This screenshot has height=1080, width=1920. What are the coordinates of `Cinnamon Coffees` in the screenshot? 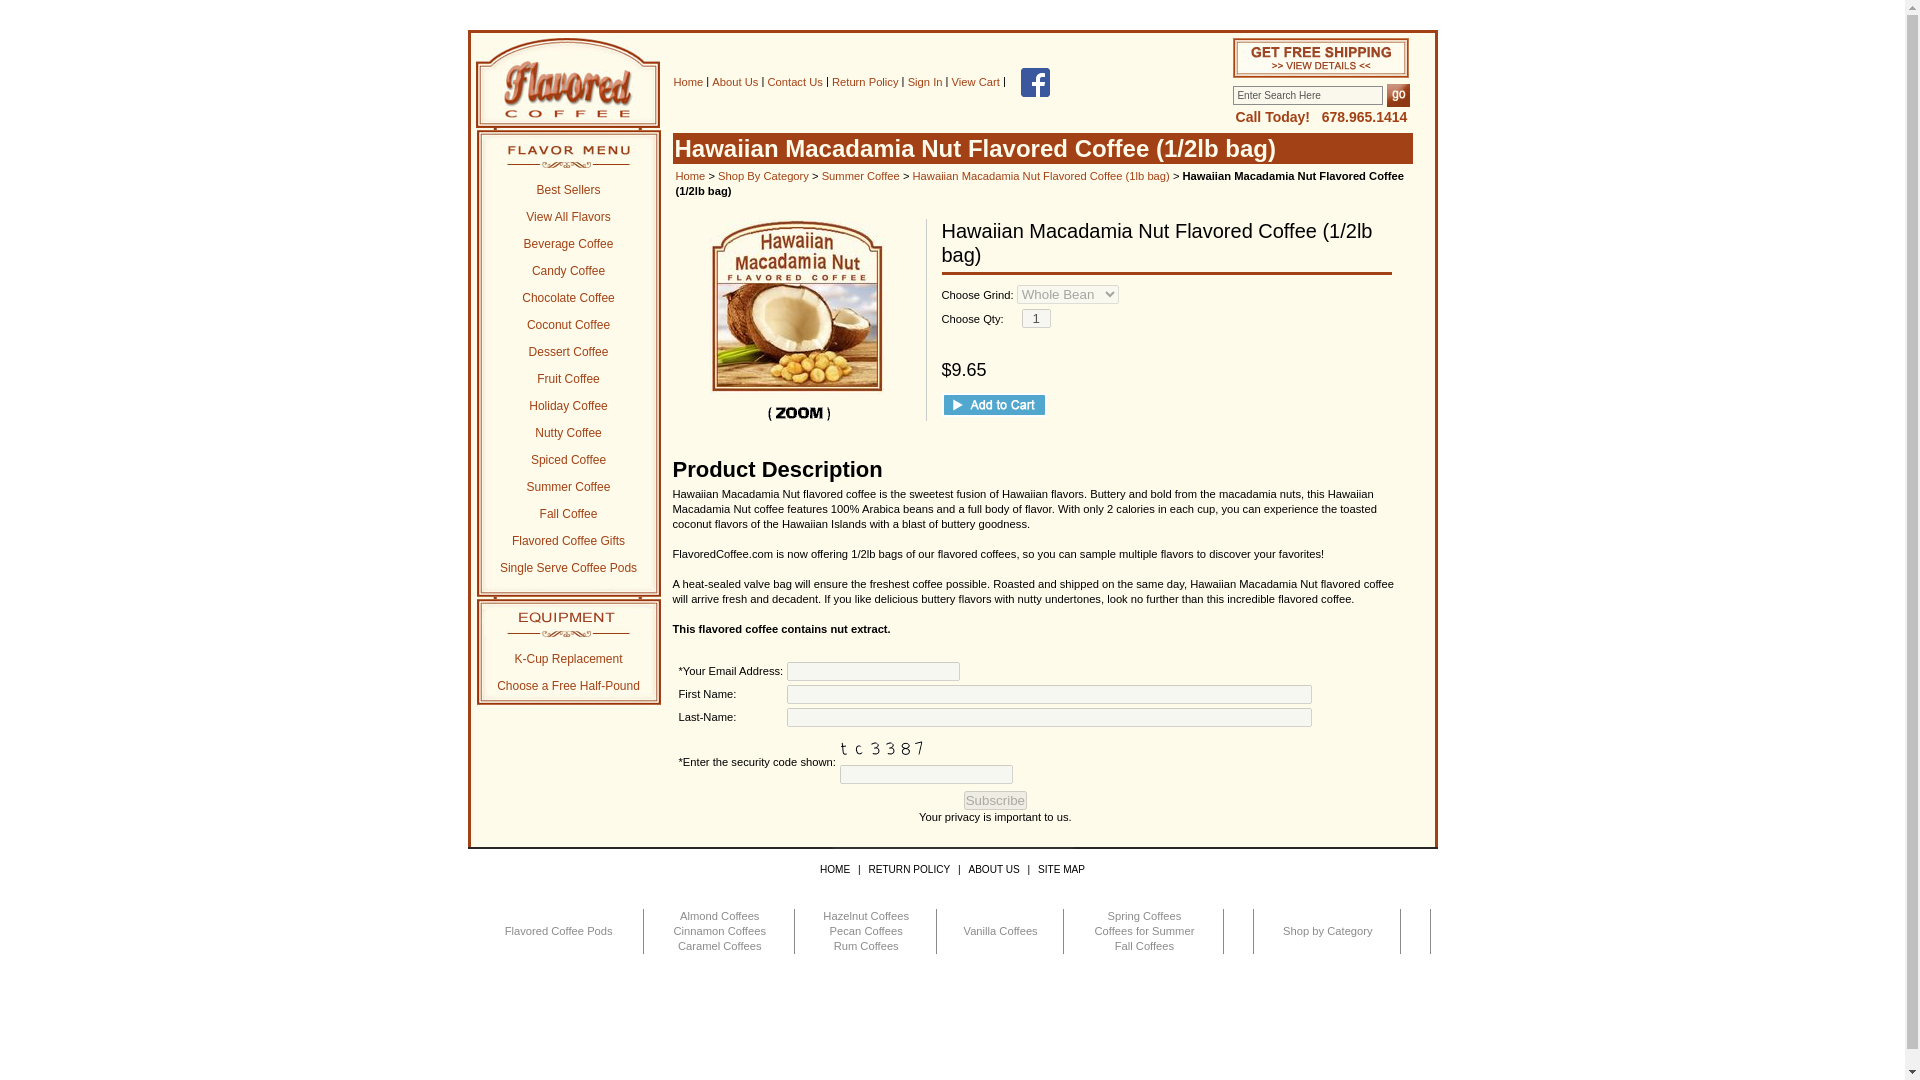 It's located at (720, 931).